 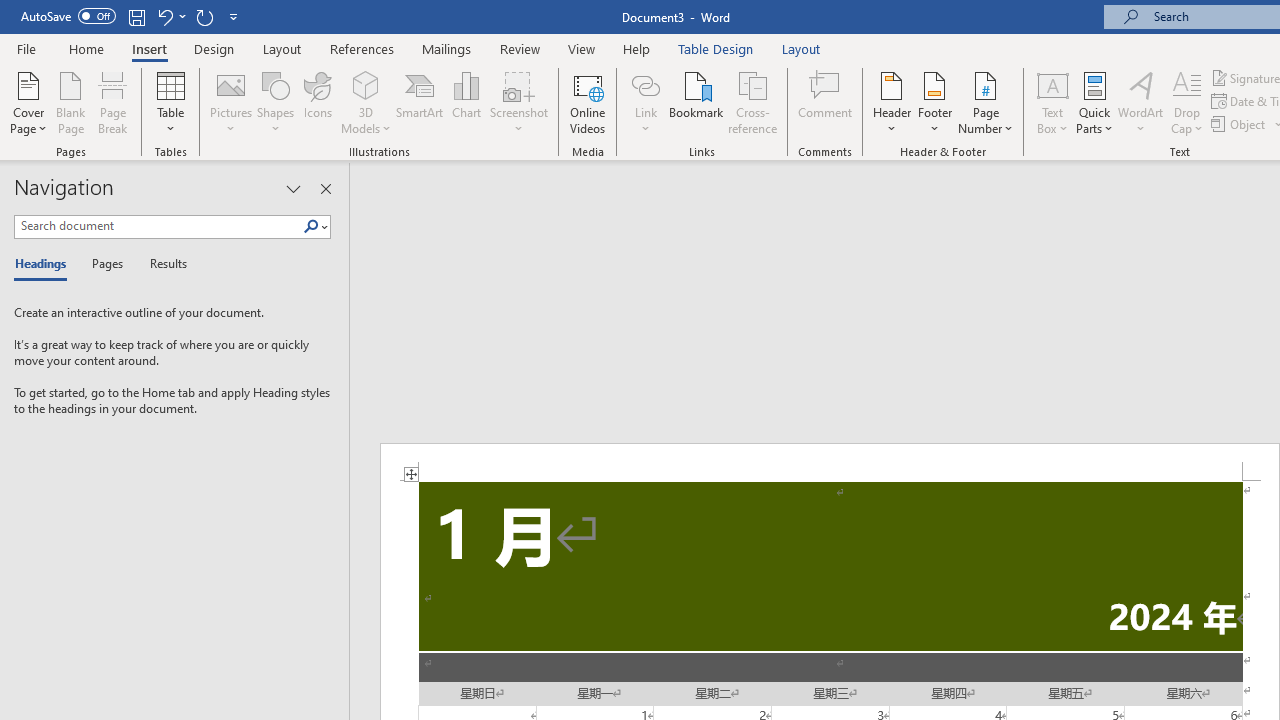 What do you see at coordinates (830, 462) in the screenshot?
I see `Header -Section 1-` at bounding box center [830, 462].